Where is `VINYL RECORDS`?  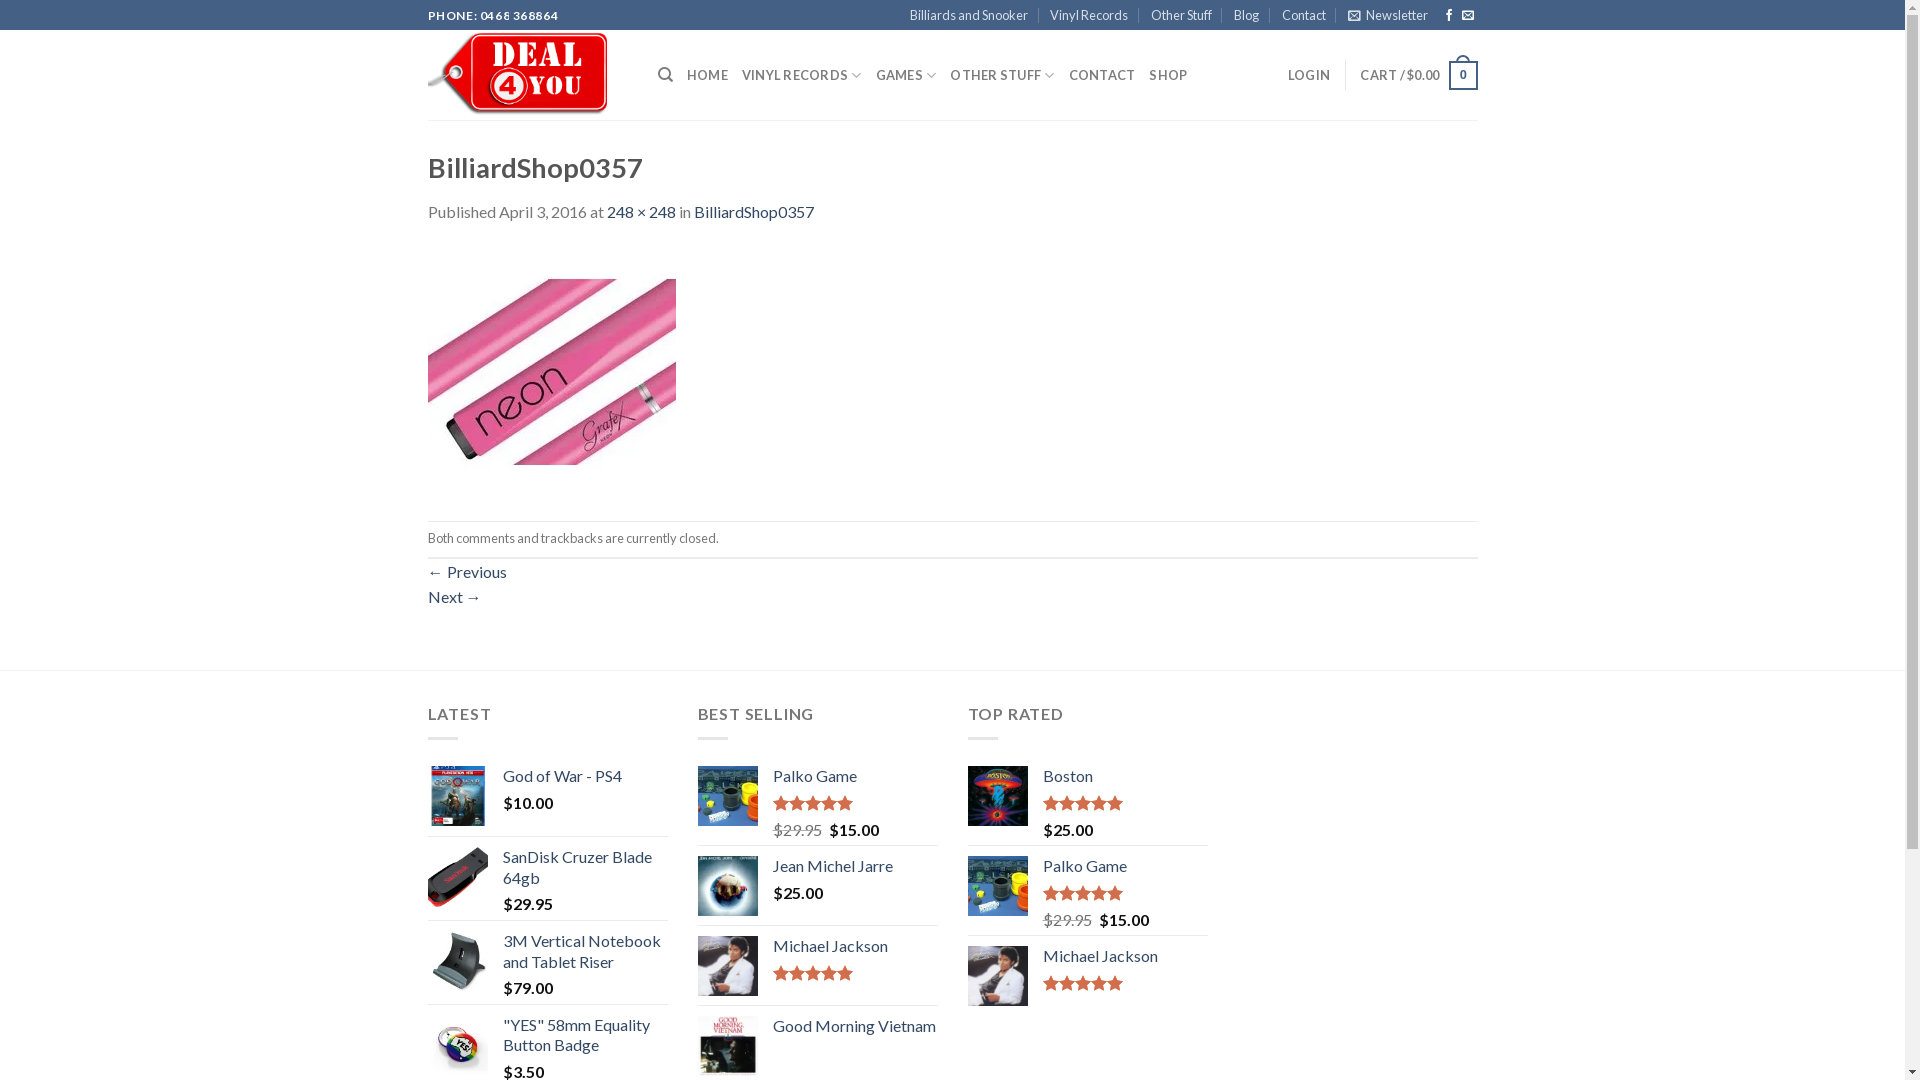
VINYL RECORDS is located at coordinates (802, 75).